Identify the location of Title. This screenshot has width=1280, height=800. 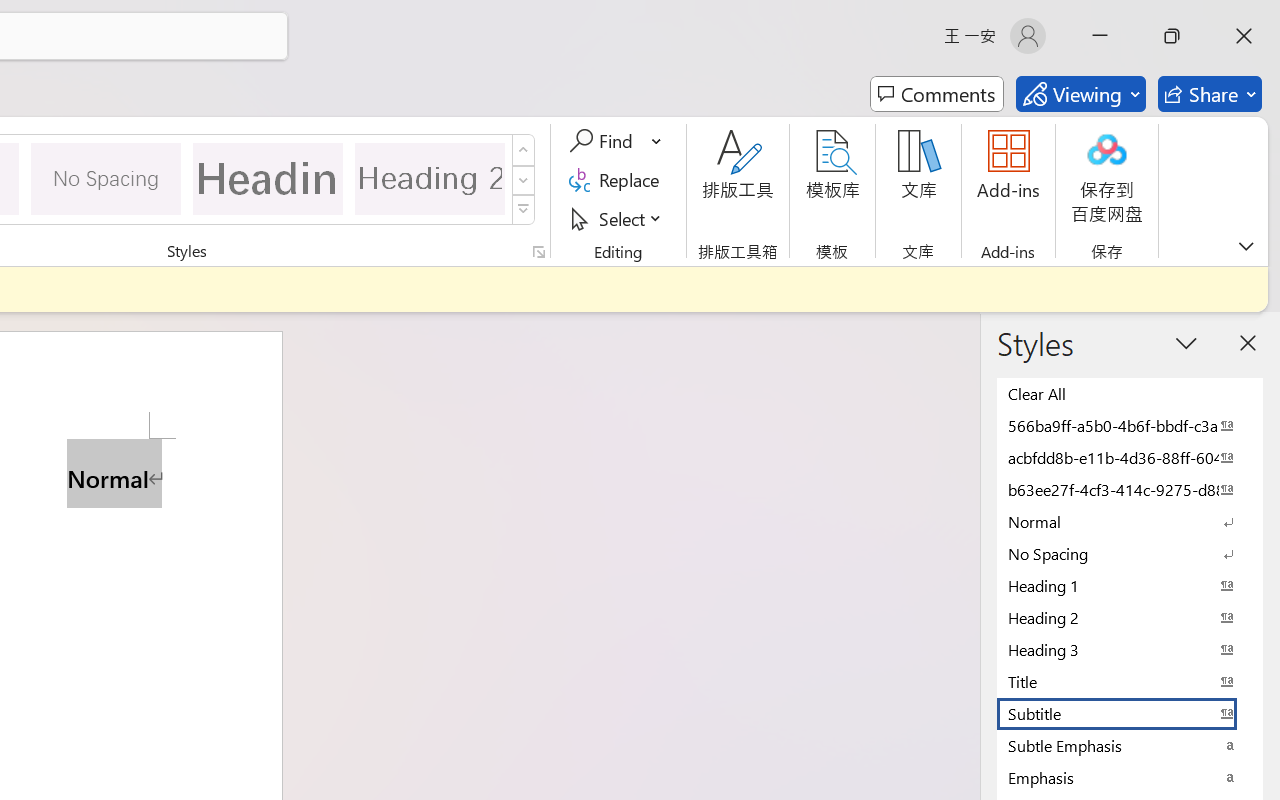
(1130, 681).